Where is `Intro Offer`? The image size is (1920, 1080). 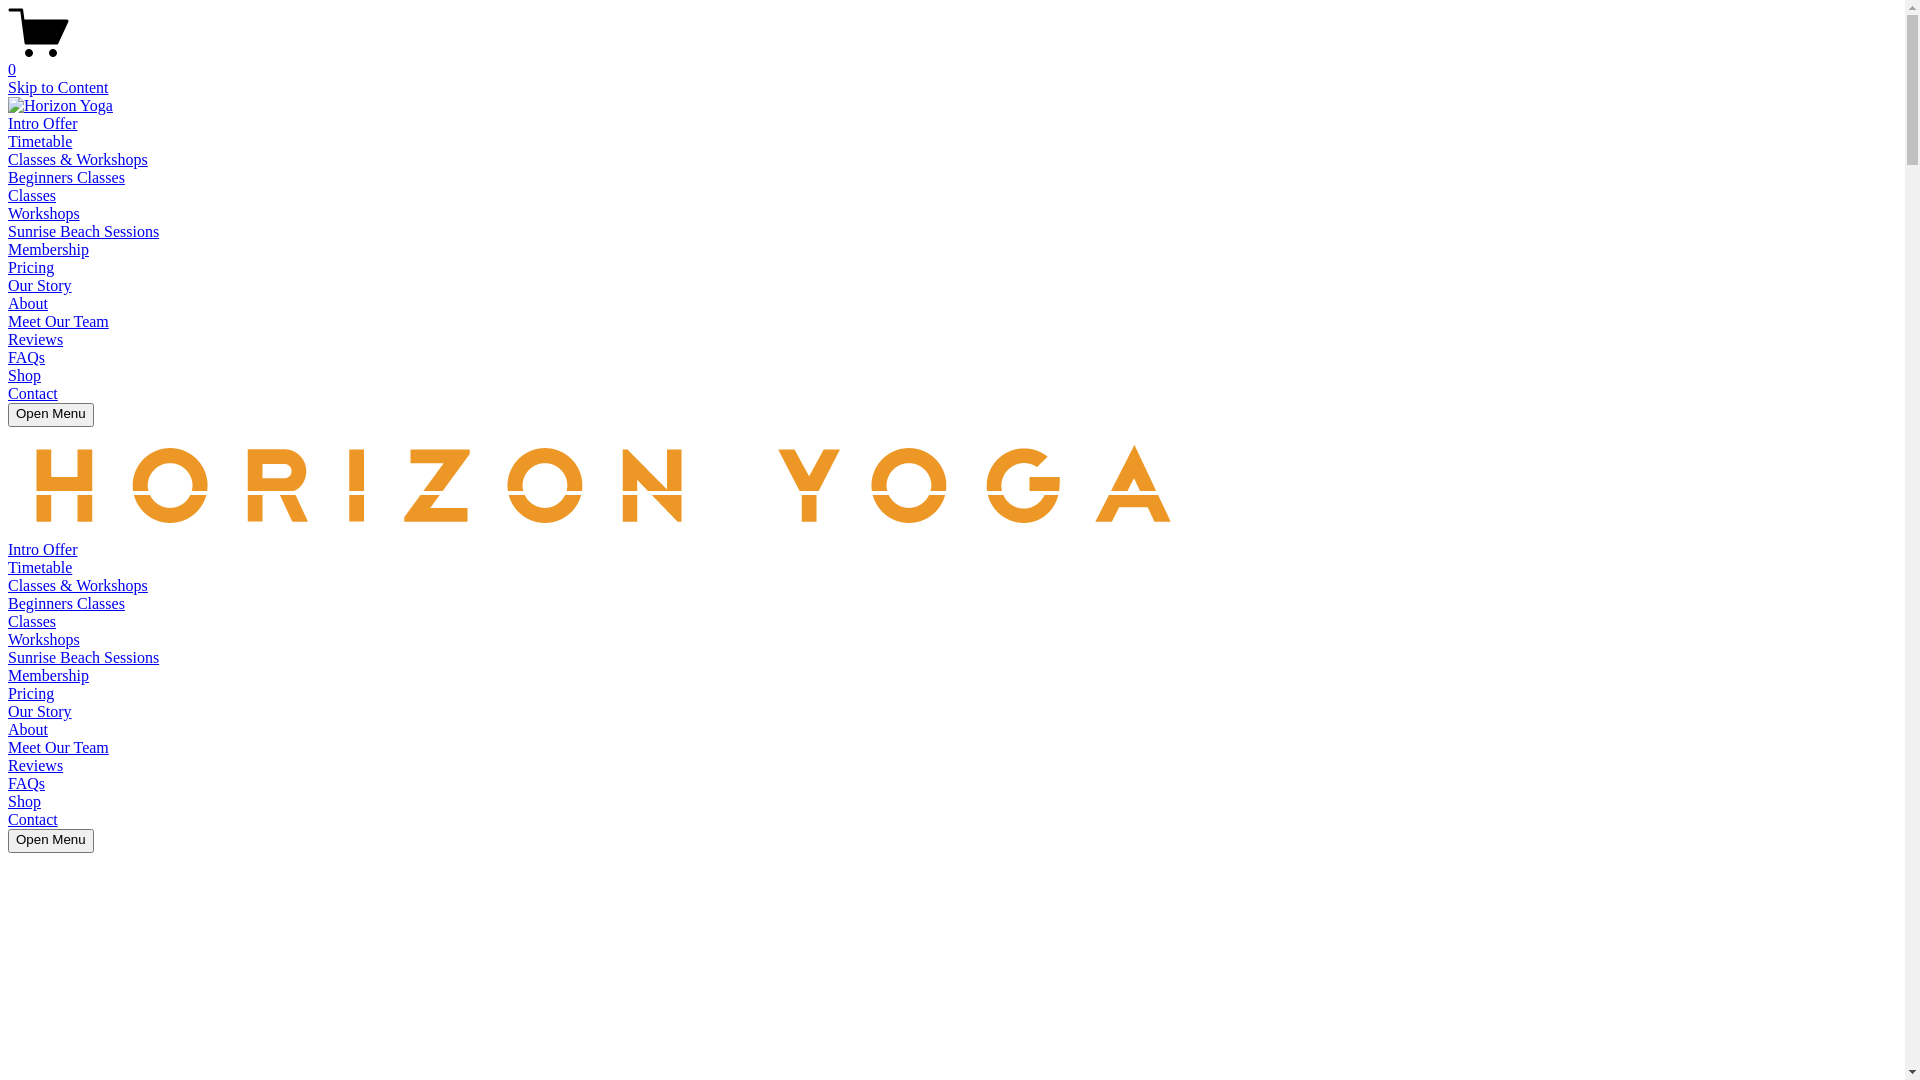
Intro Offer is located at coordinates (42, 124).